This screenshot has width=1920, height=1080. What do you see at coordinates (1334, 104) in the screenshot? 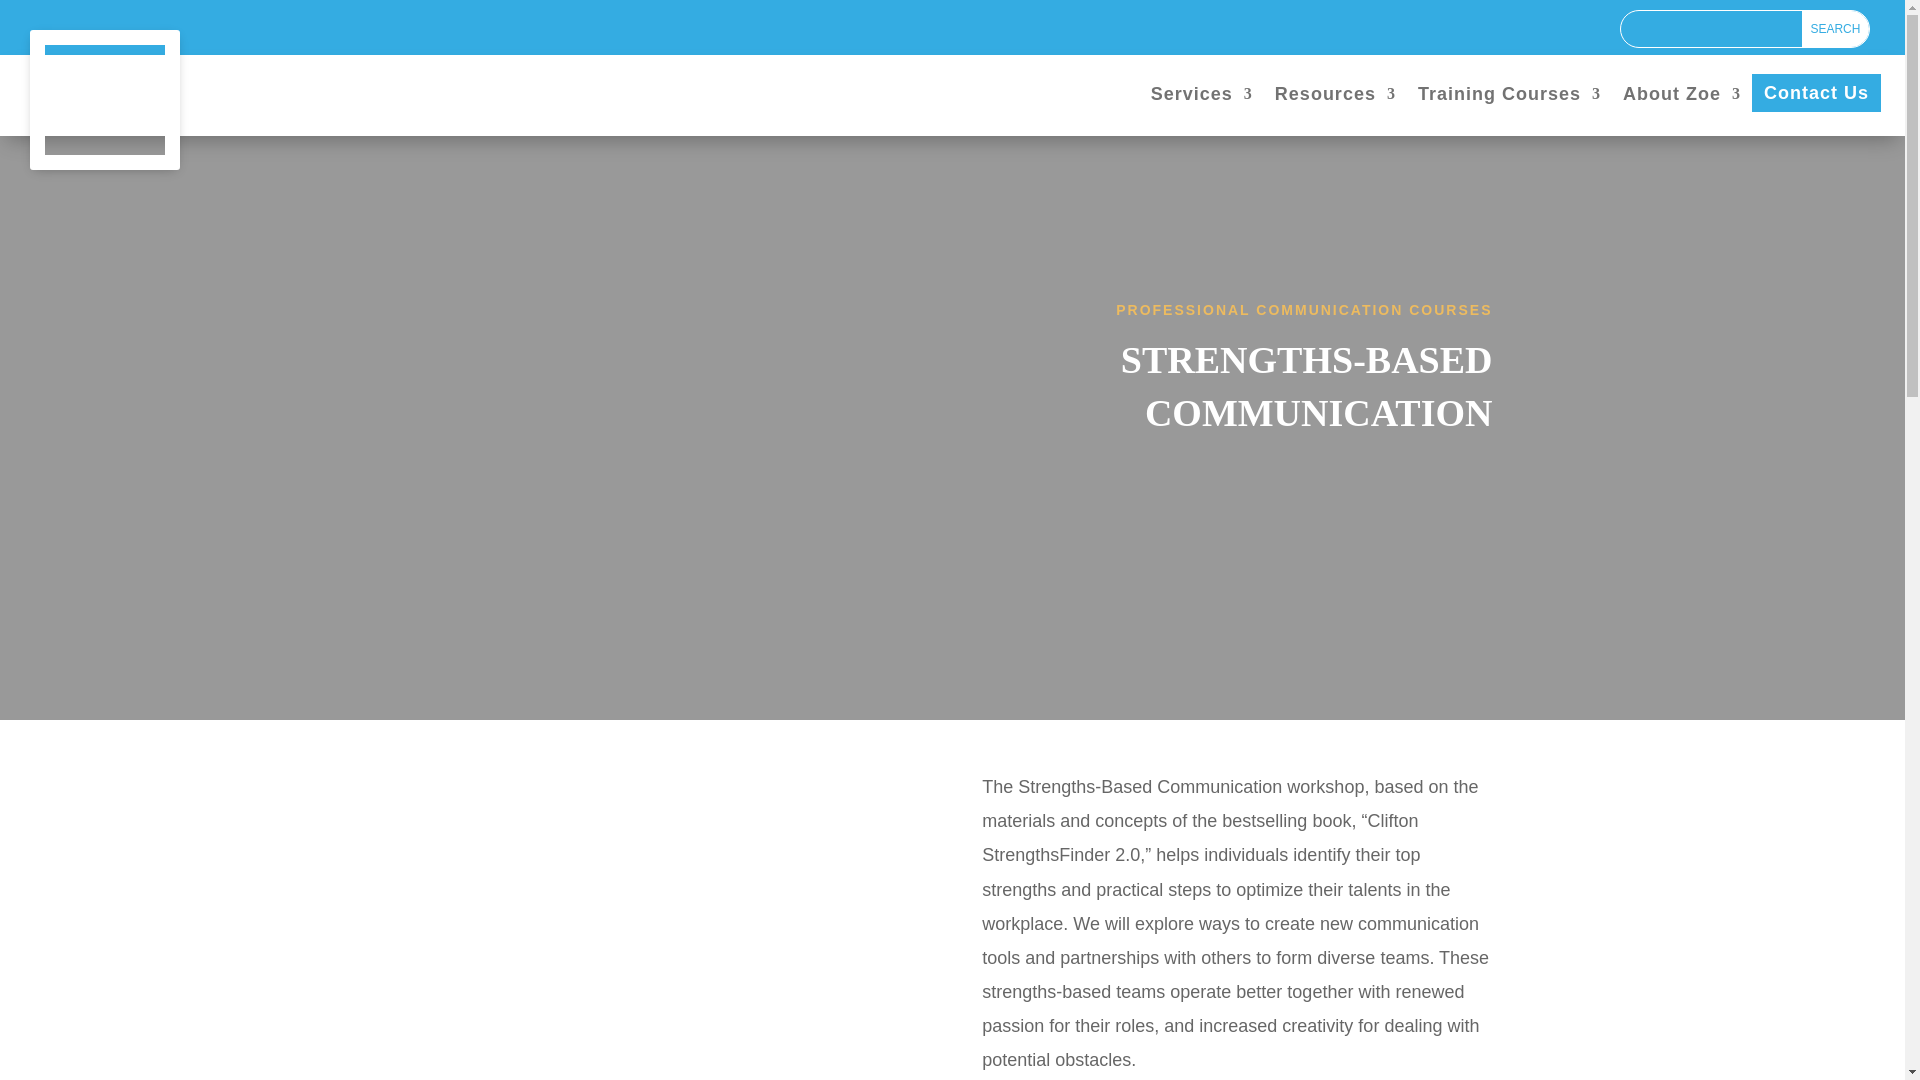
I see `Resources` at bounding box center [1334, 104].